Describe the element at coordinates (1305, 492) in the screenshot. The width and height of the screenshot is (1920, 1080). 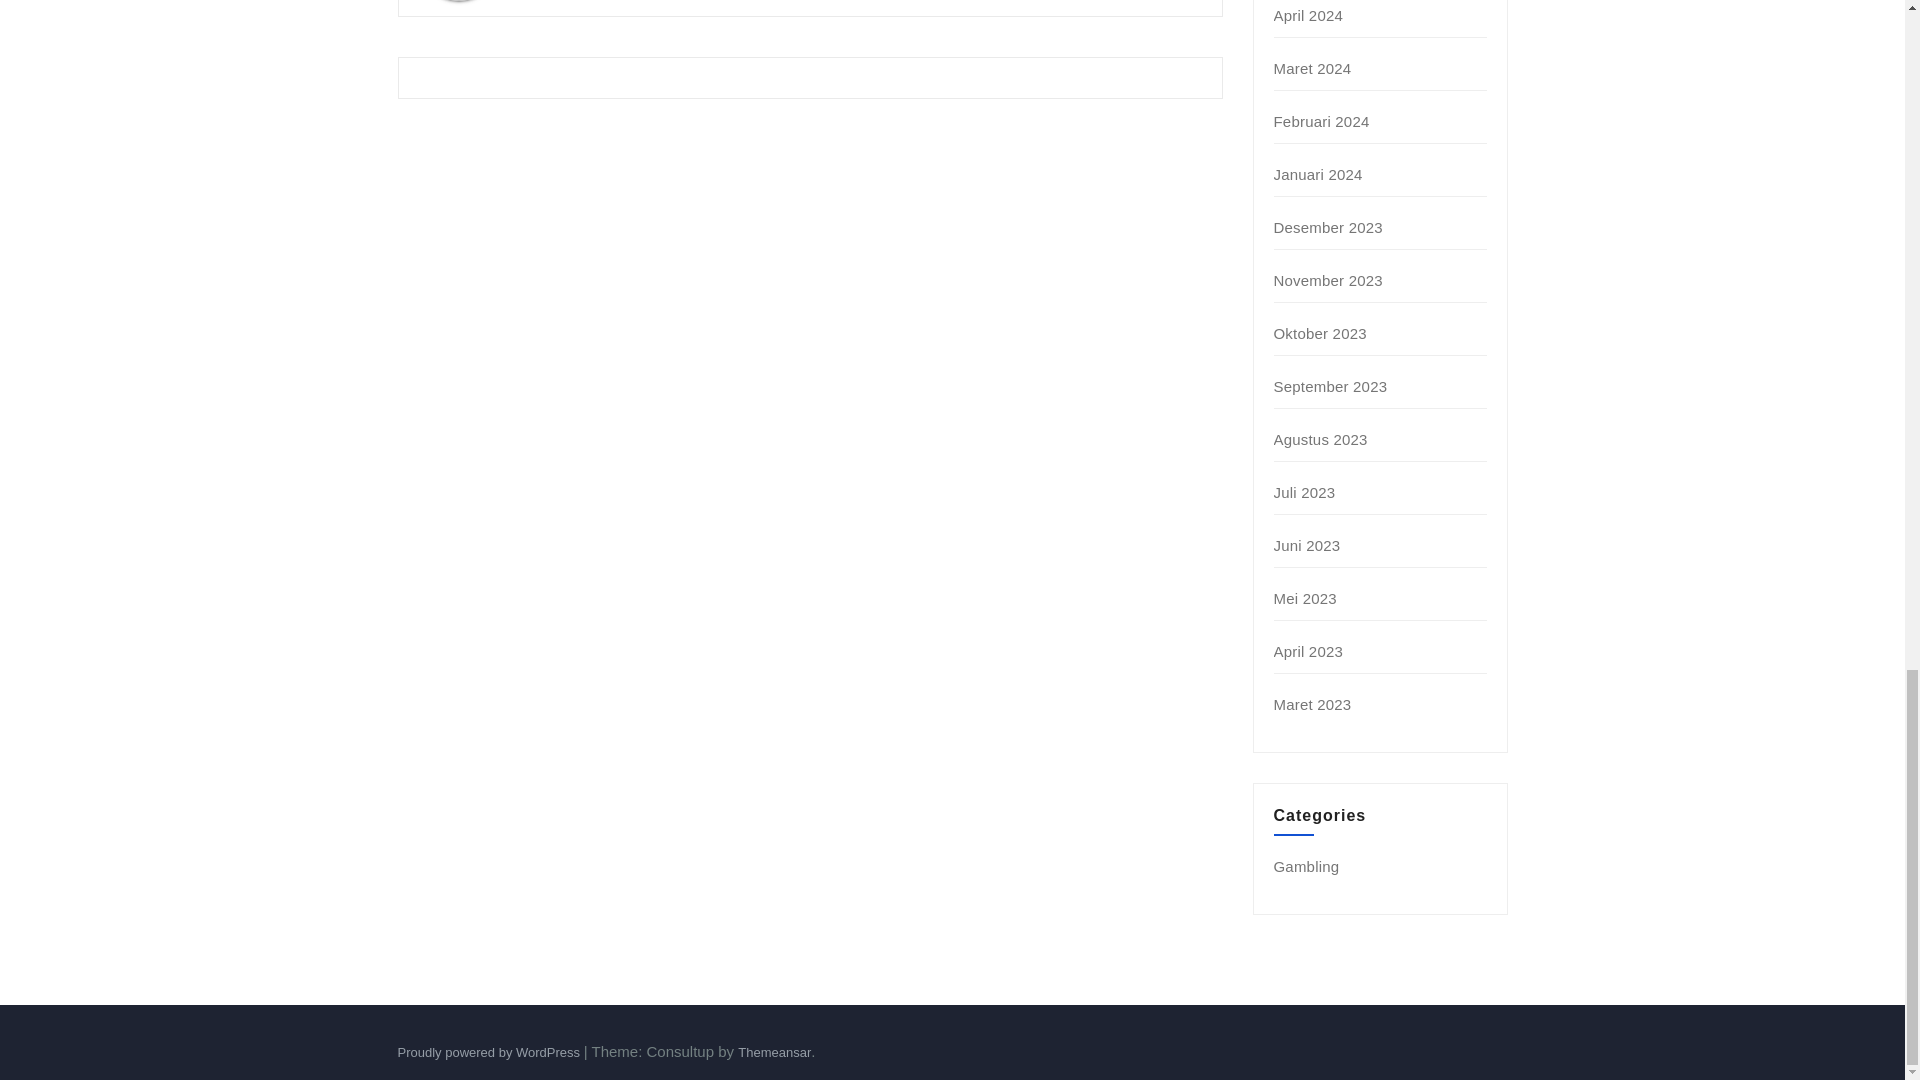
I see `Juli 2023` at that location.